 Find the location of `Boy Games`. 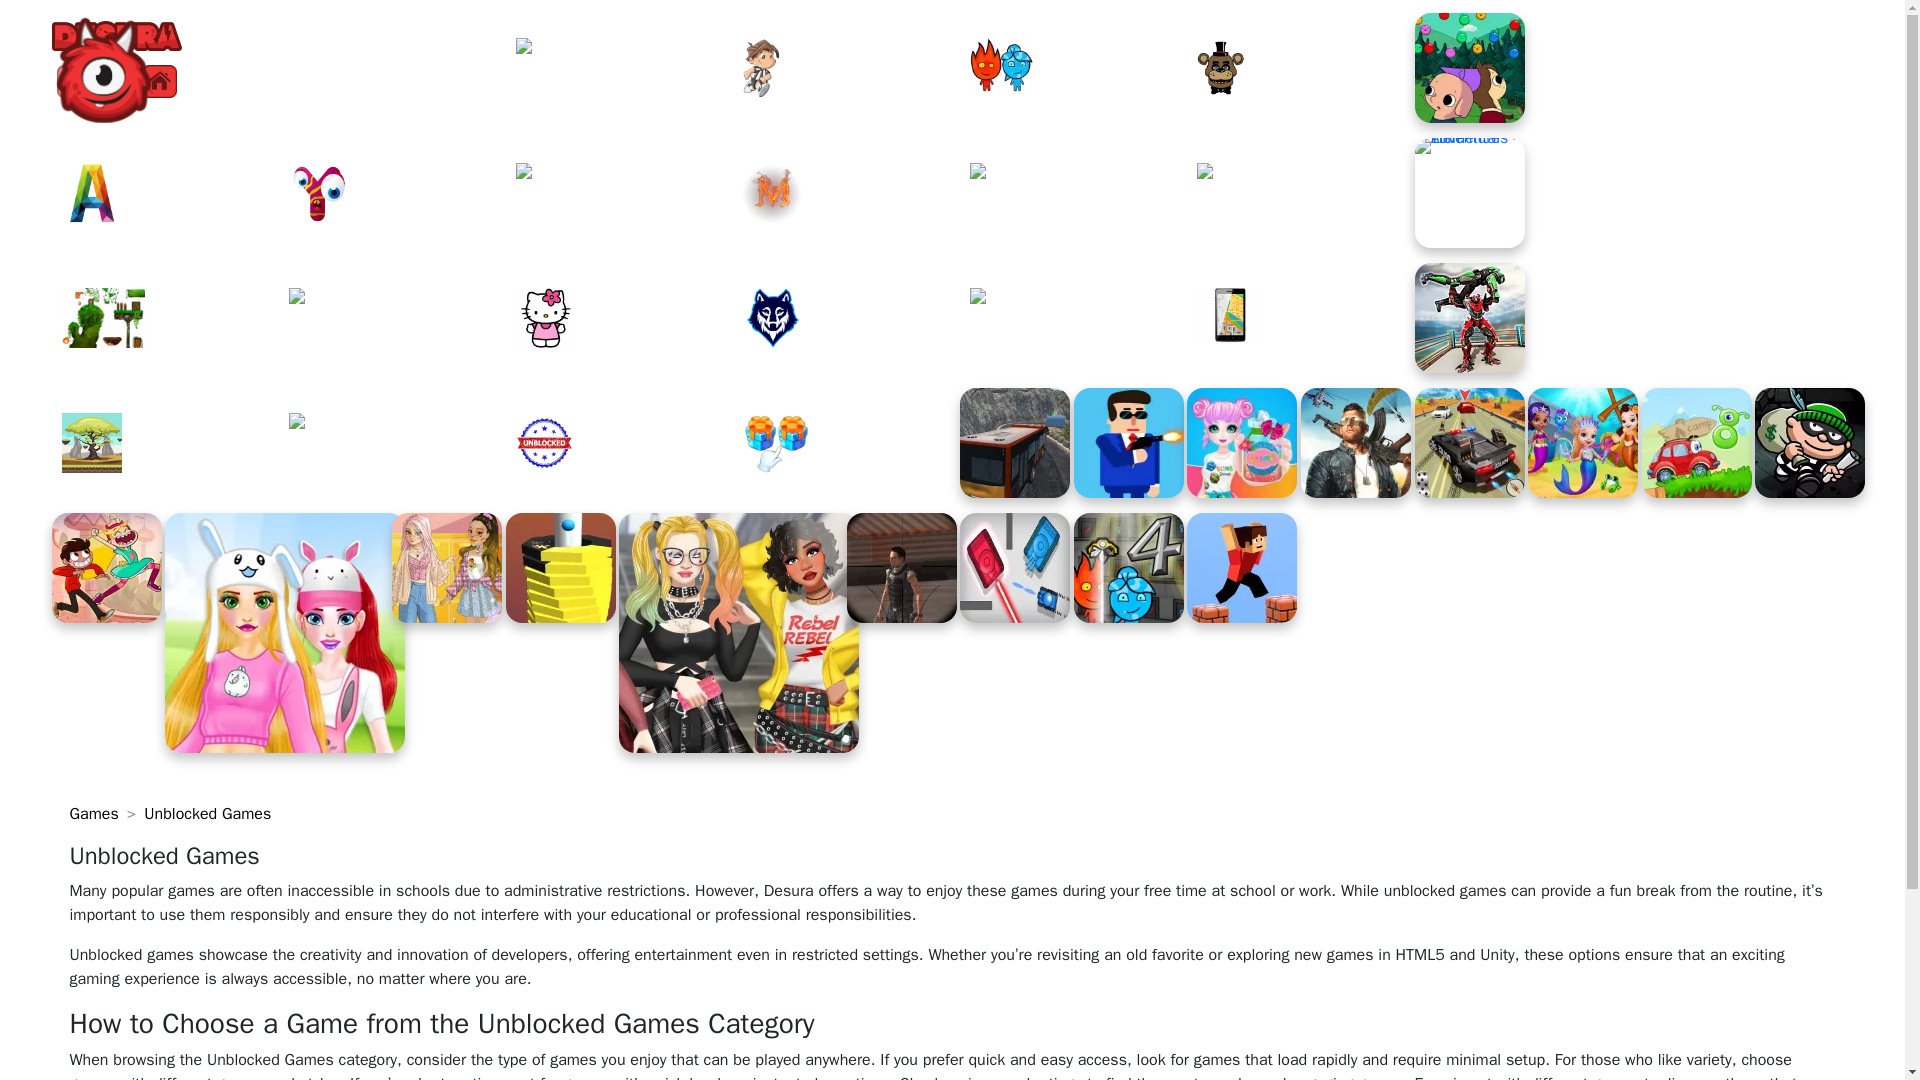

Boy Games is located at coordinates (853, 68).